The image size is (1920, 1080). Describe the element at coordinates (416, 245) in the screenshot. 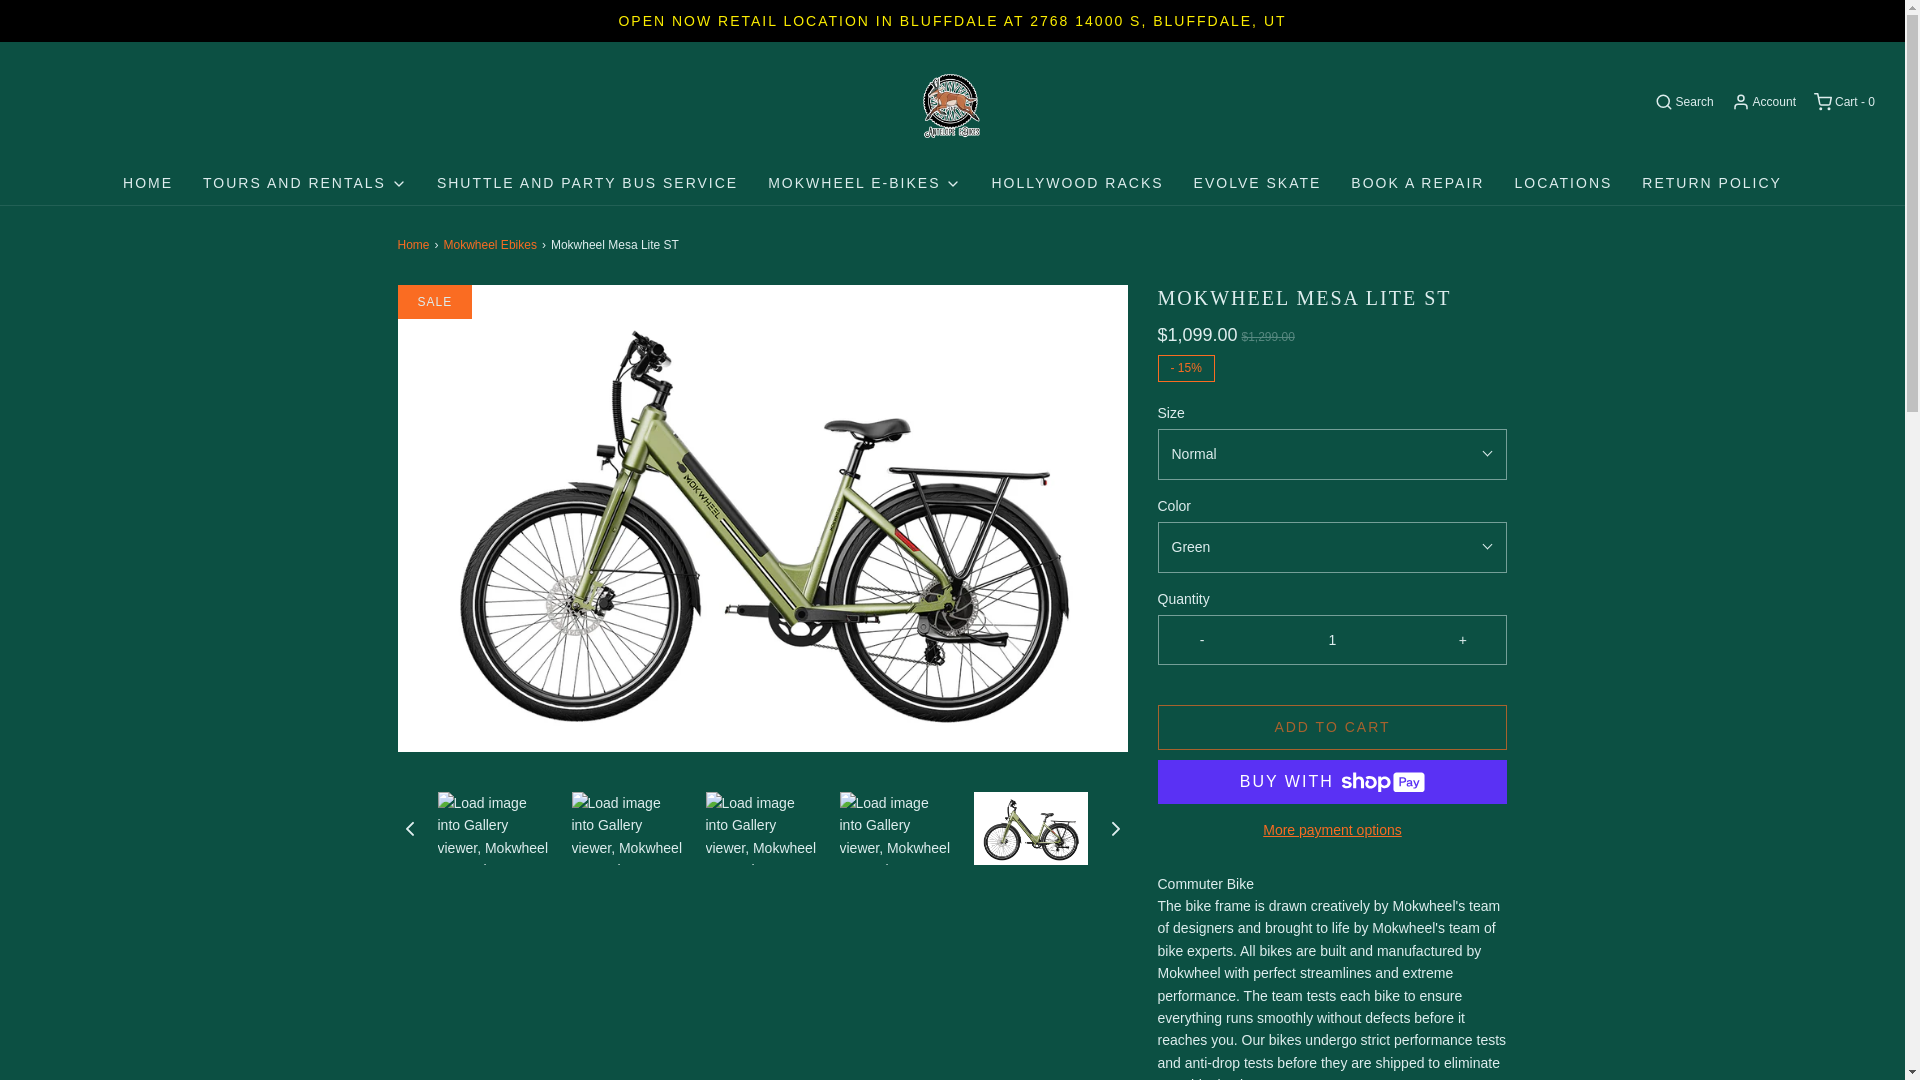

I see `Home` at that location.